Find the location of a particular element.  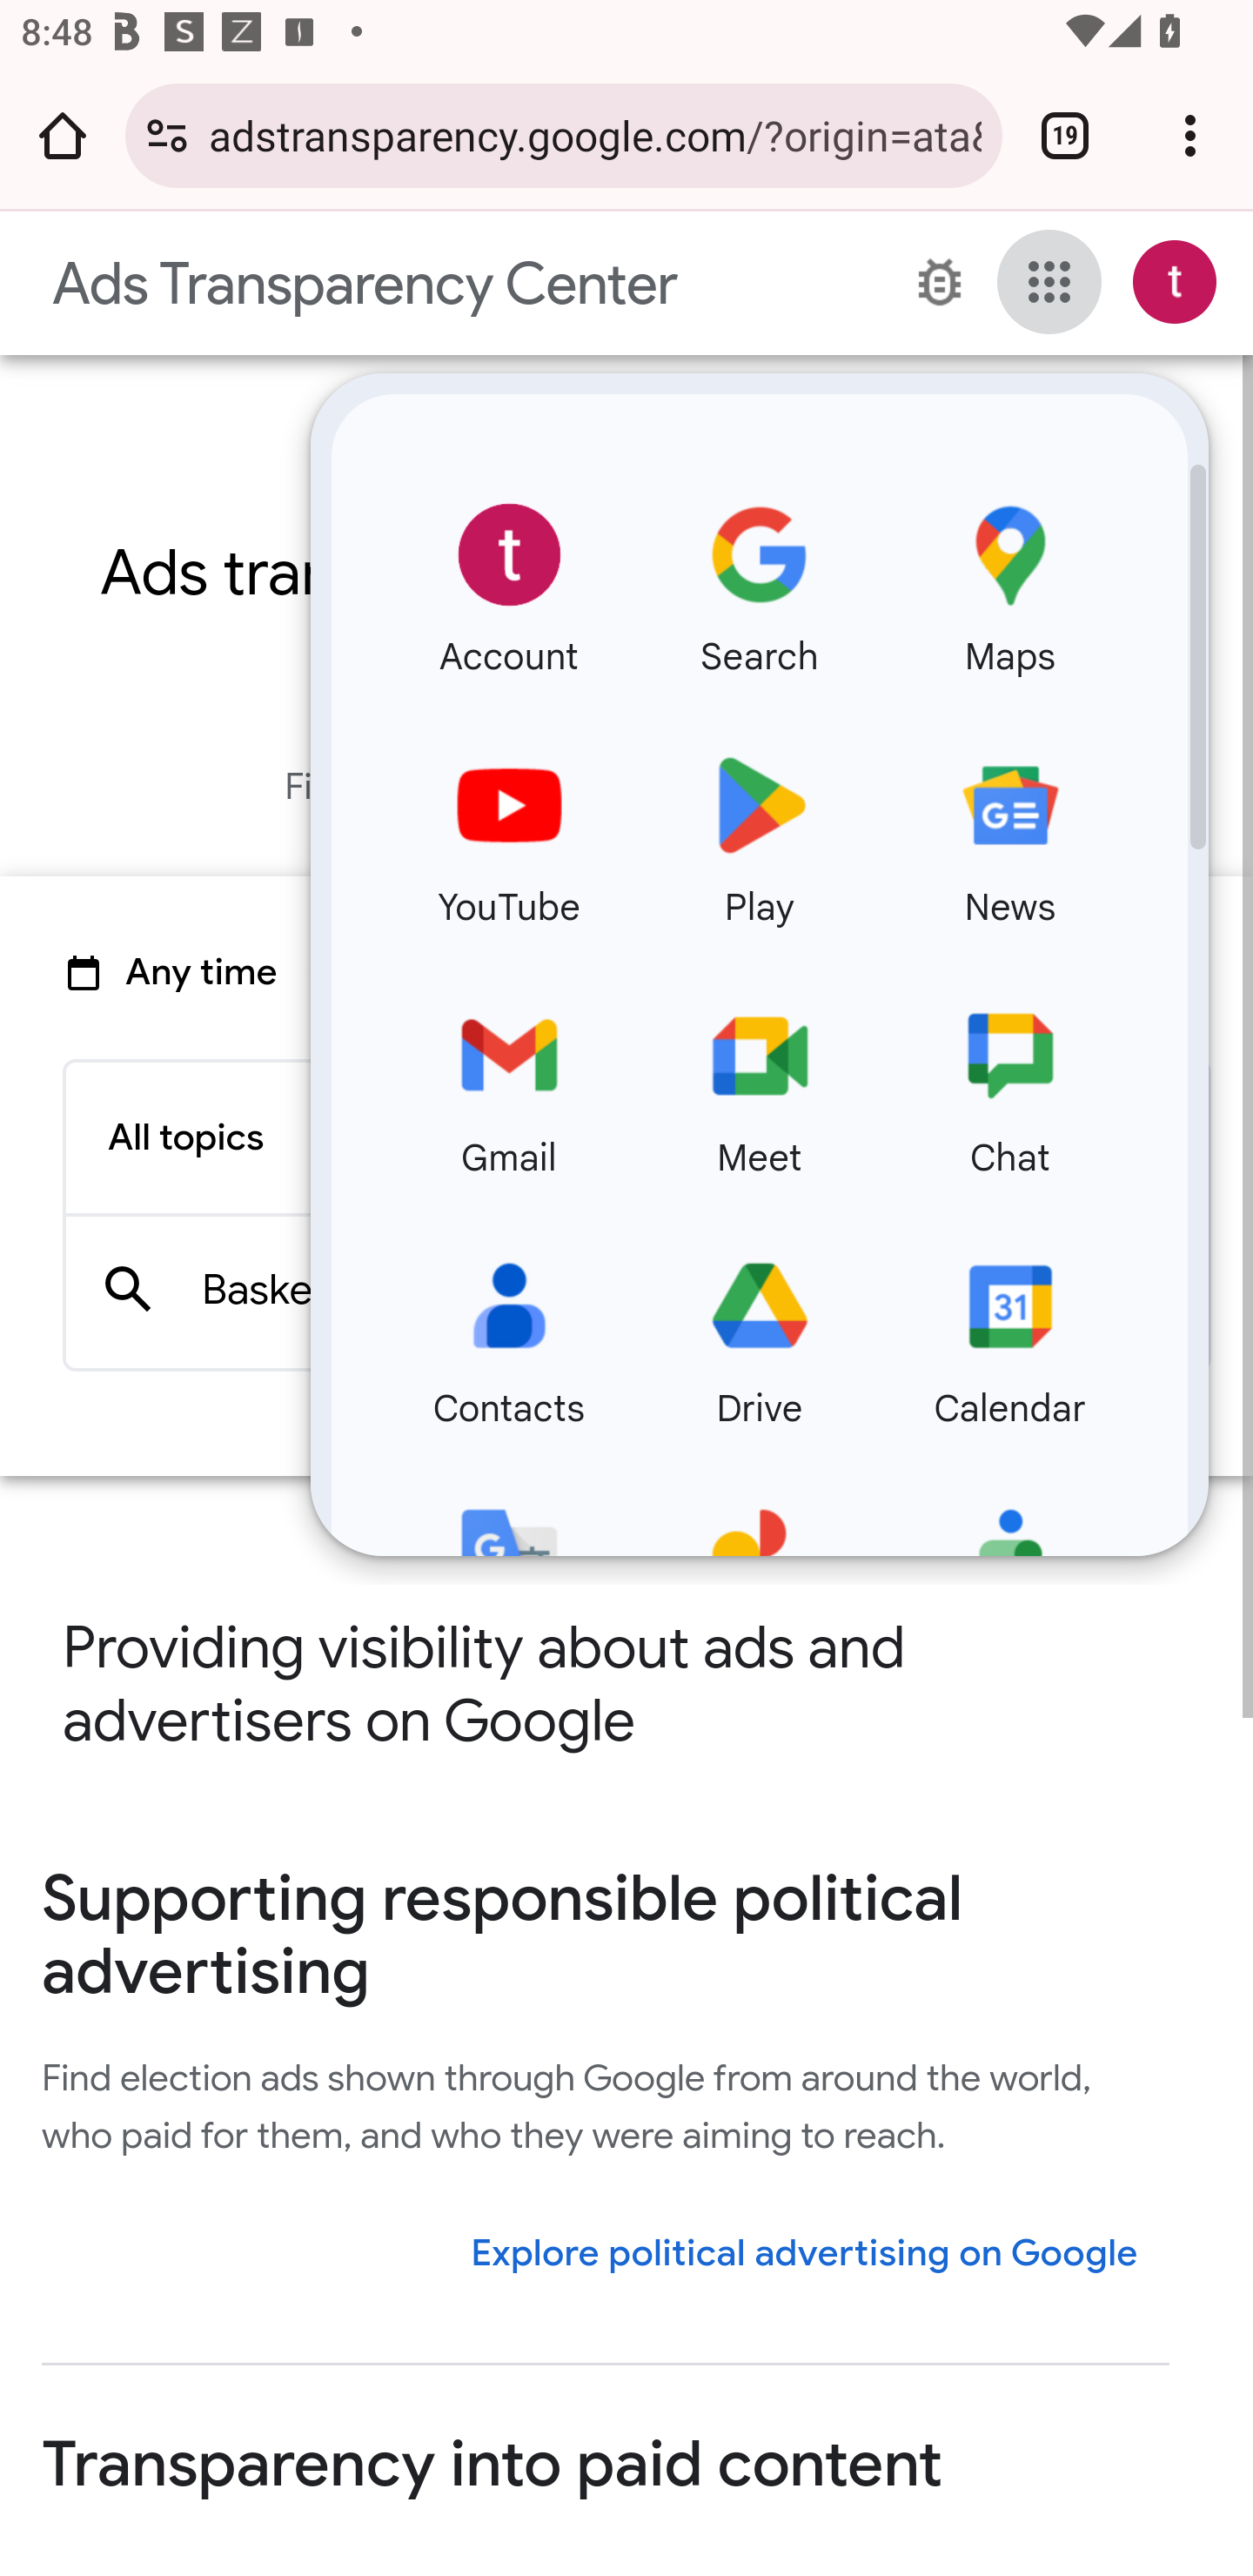

News is located at coordinates (1010, 833).